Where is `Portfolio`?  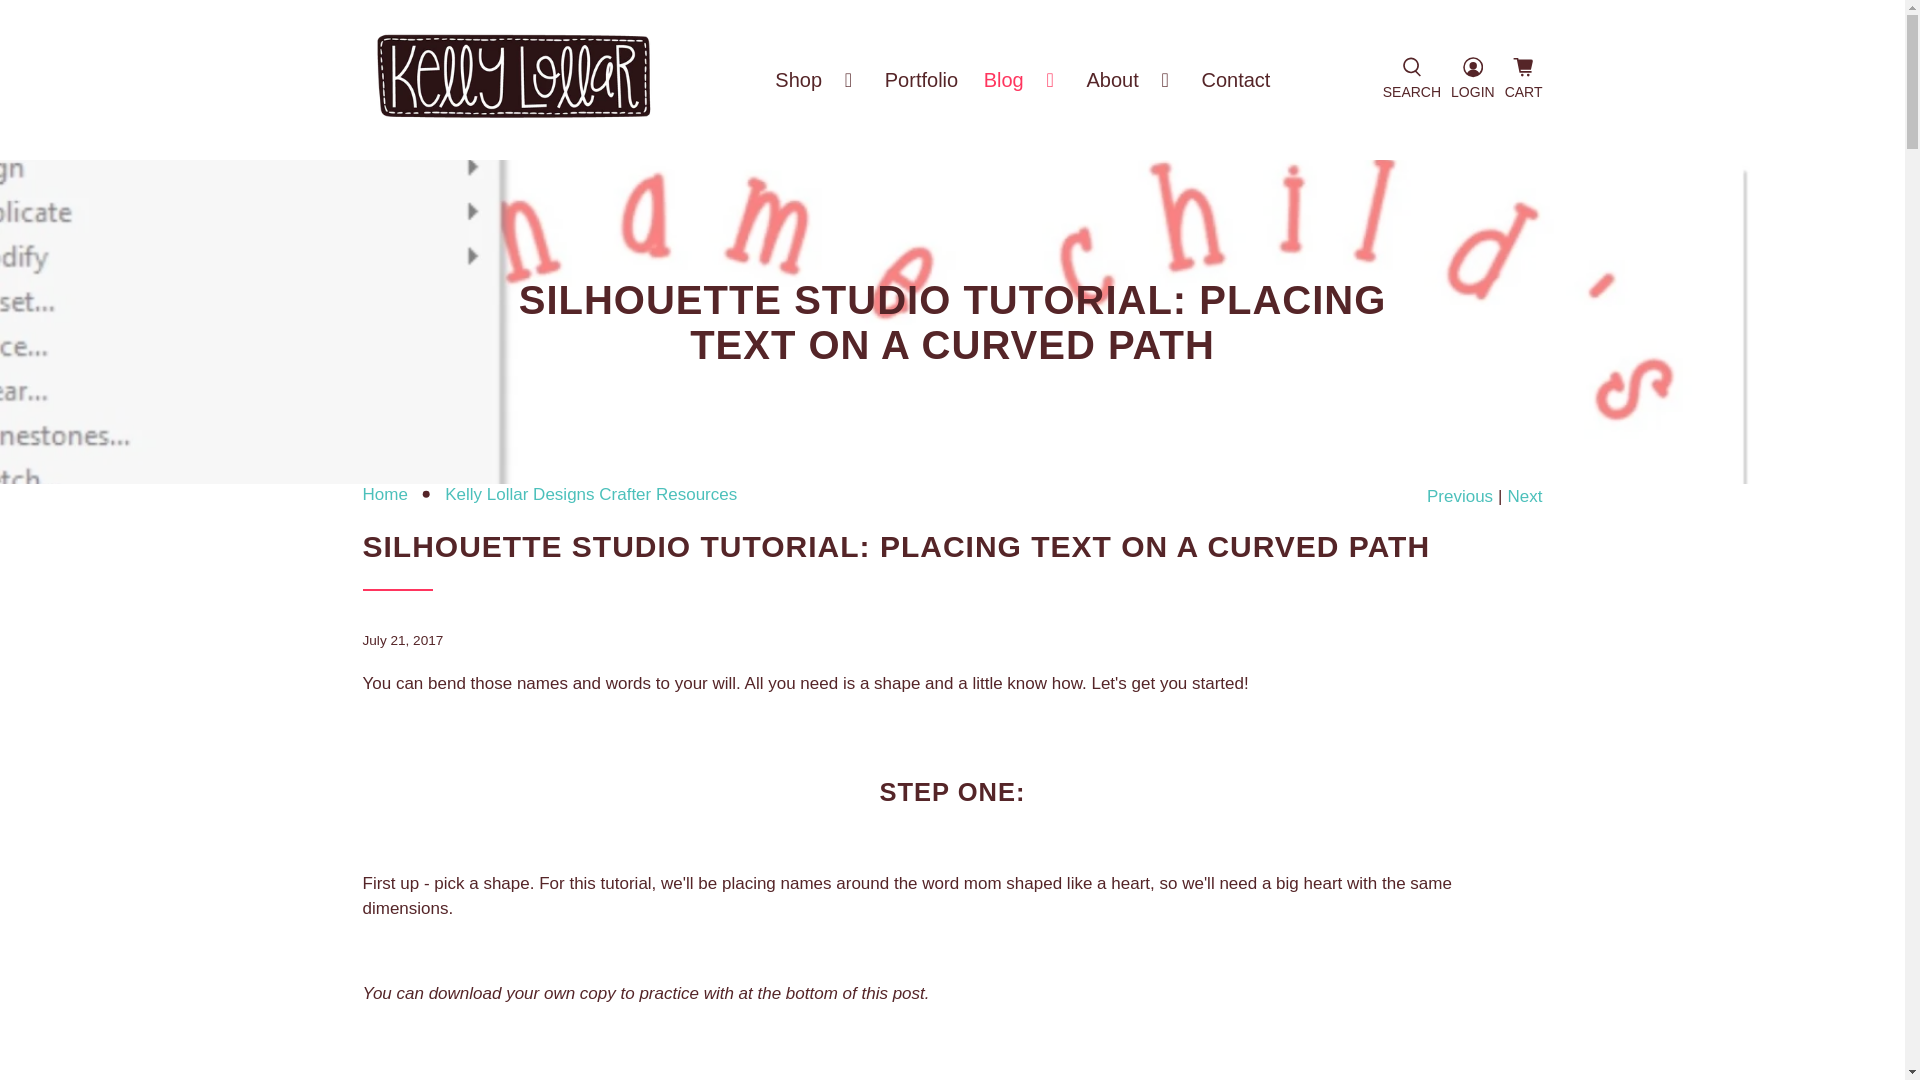
Portfolio is located at coordinates (921, 80).